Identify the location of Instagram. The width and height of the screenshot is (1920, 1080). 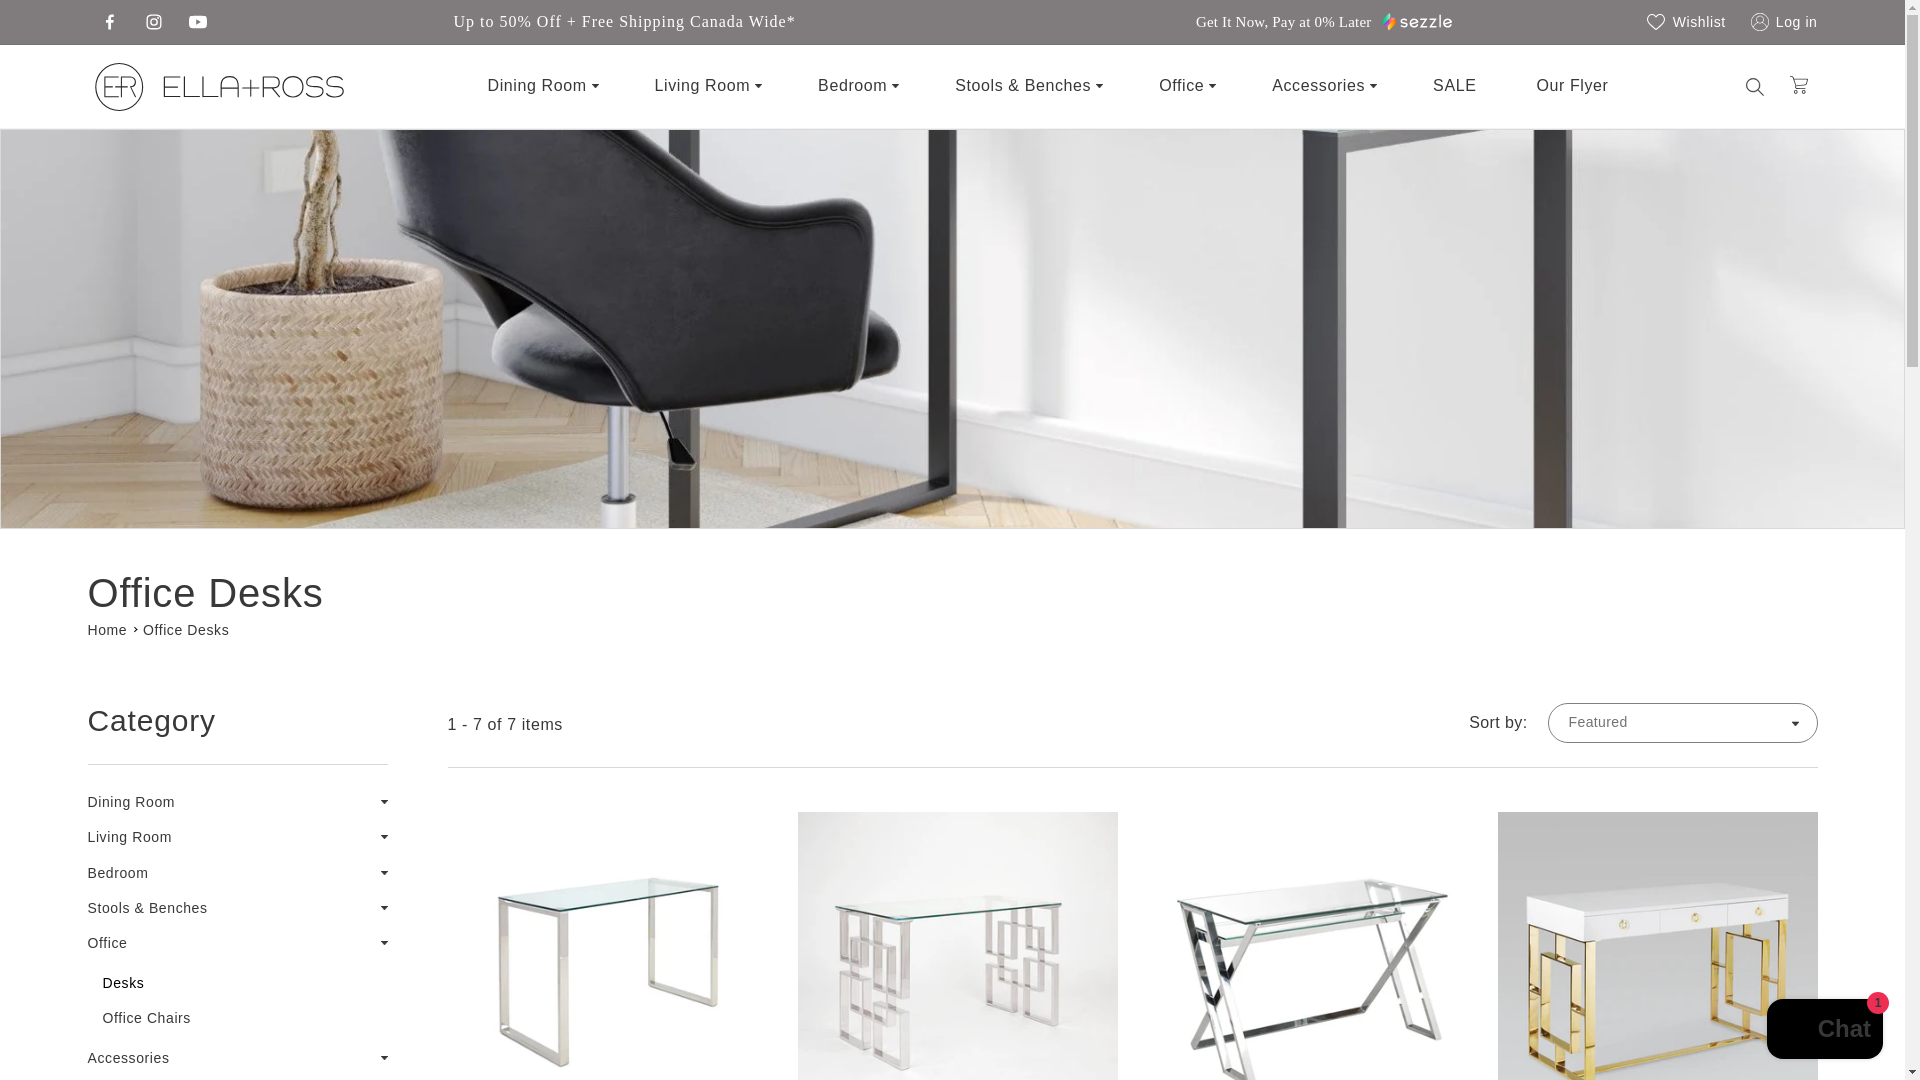
(154, 22).